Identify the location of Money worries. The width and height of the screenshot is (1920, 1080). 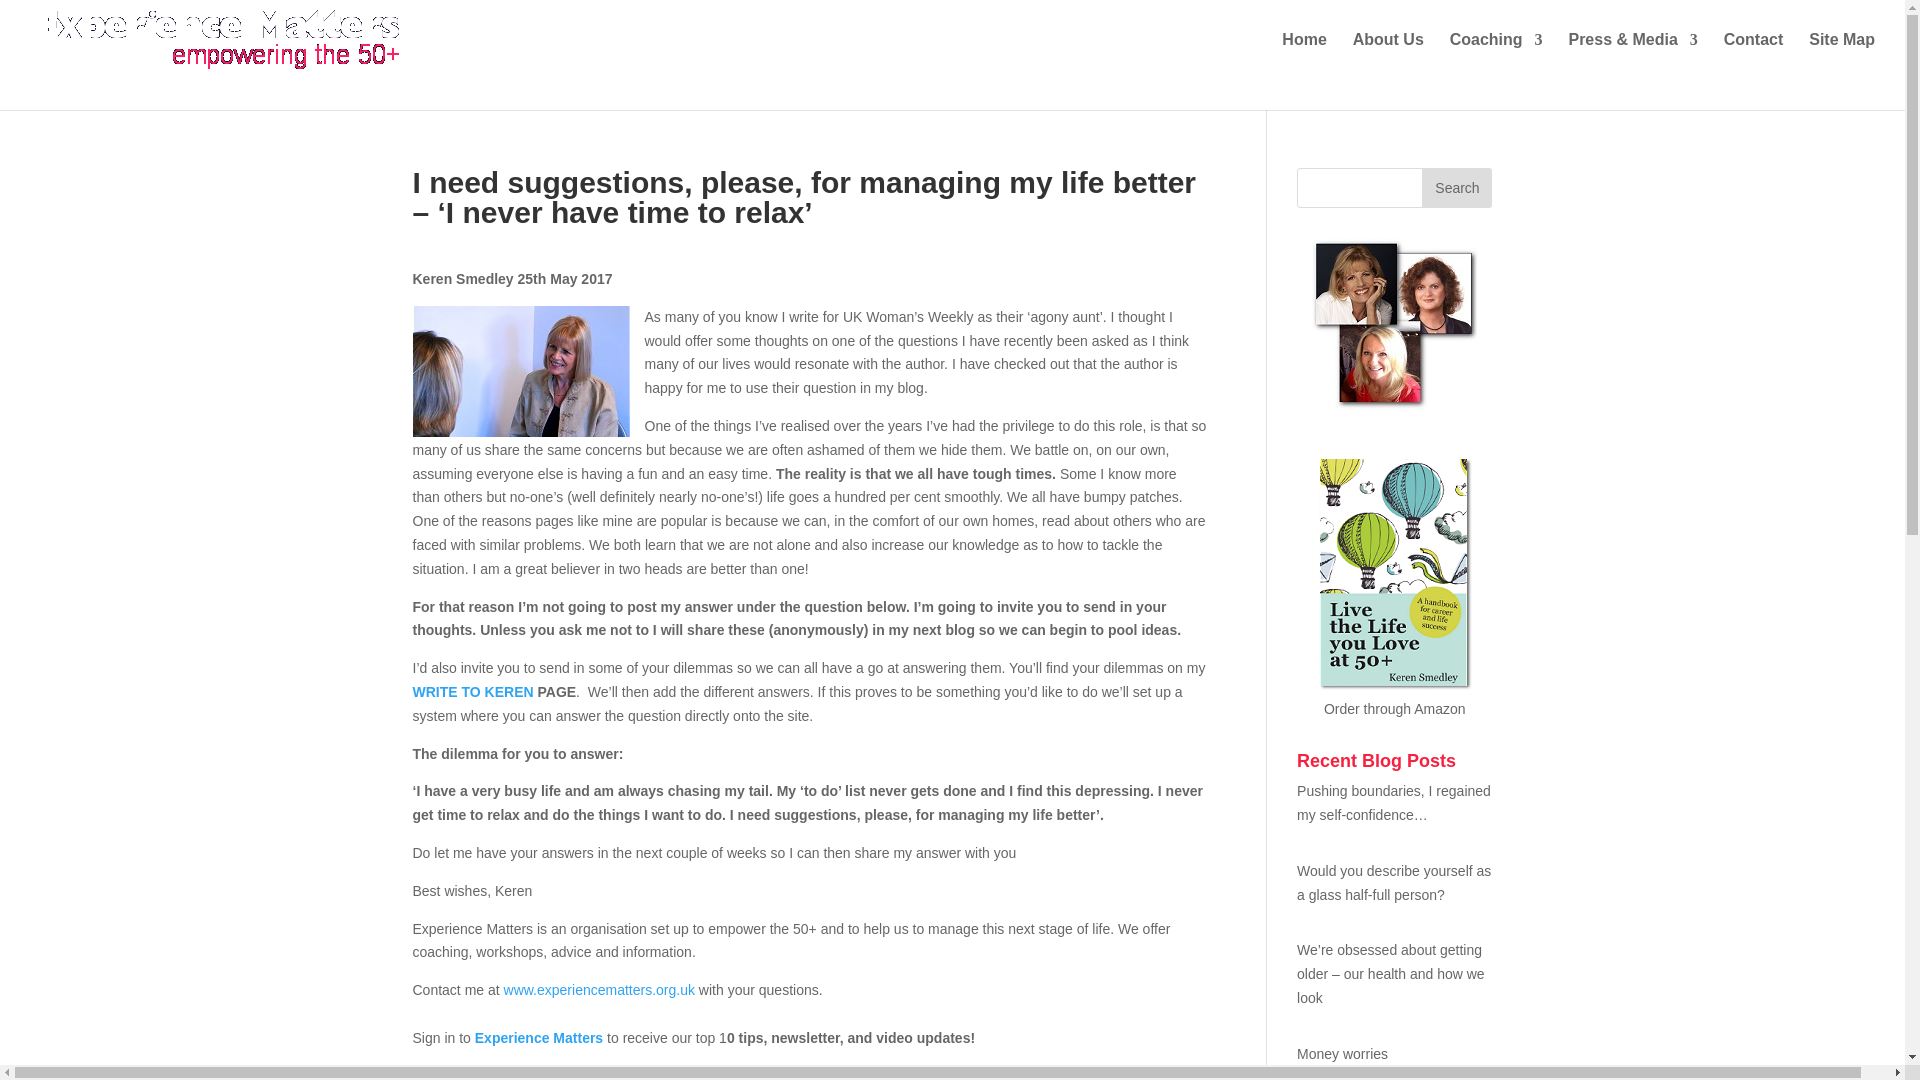
(1394, 1055).